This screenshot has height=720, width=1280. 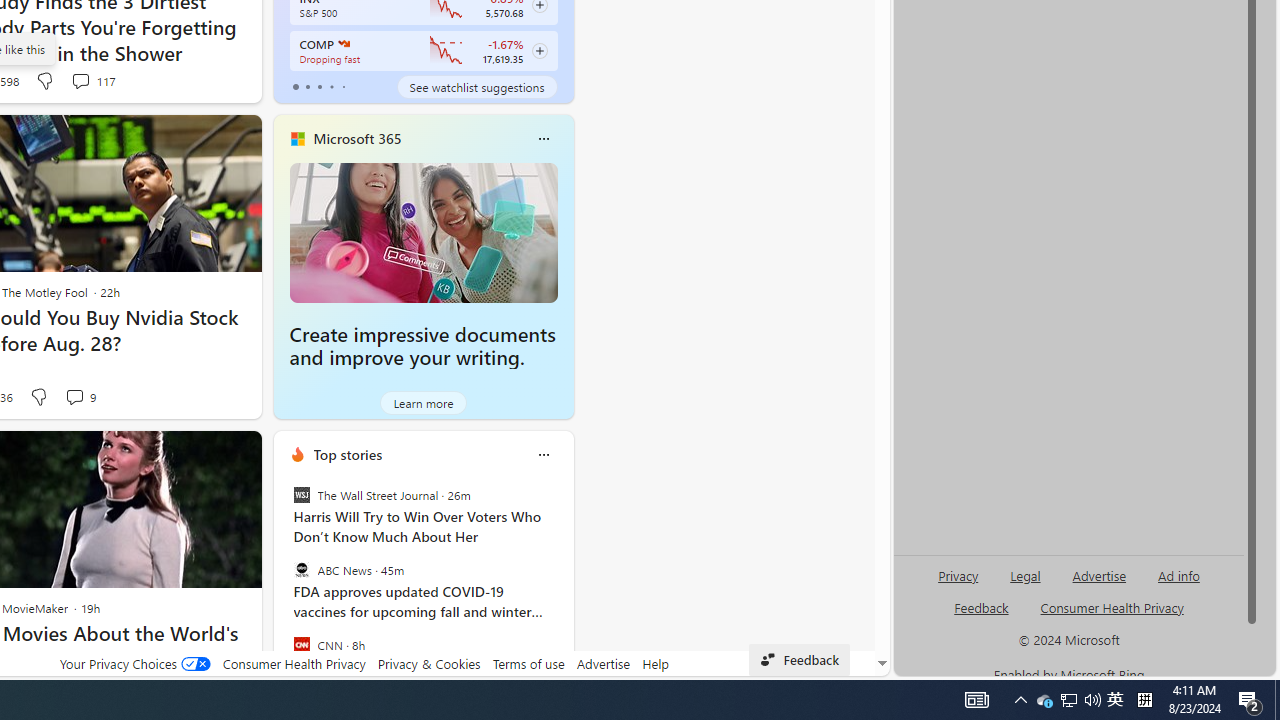 I want to click on View comments 9 Comment, so click(x=74, y=396).